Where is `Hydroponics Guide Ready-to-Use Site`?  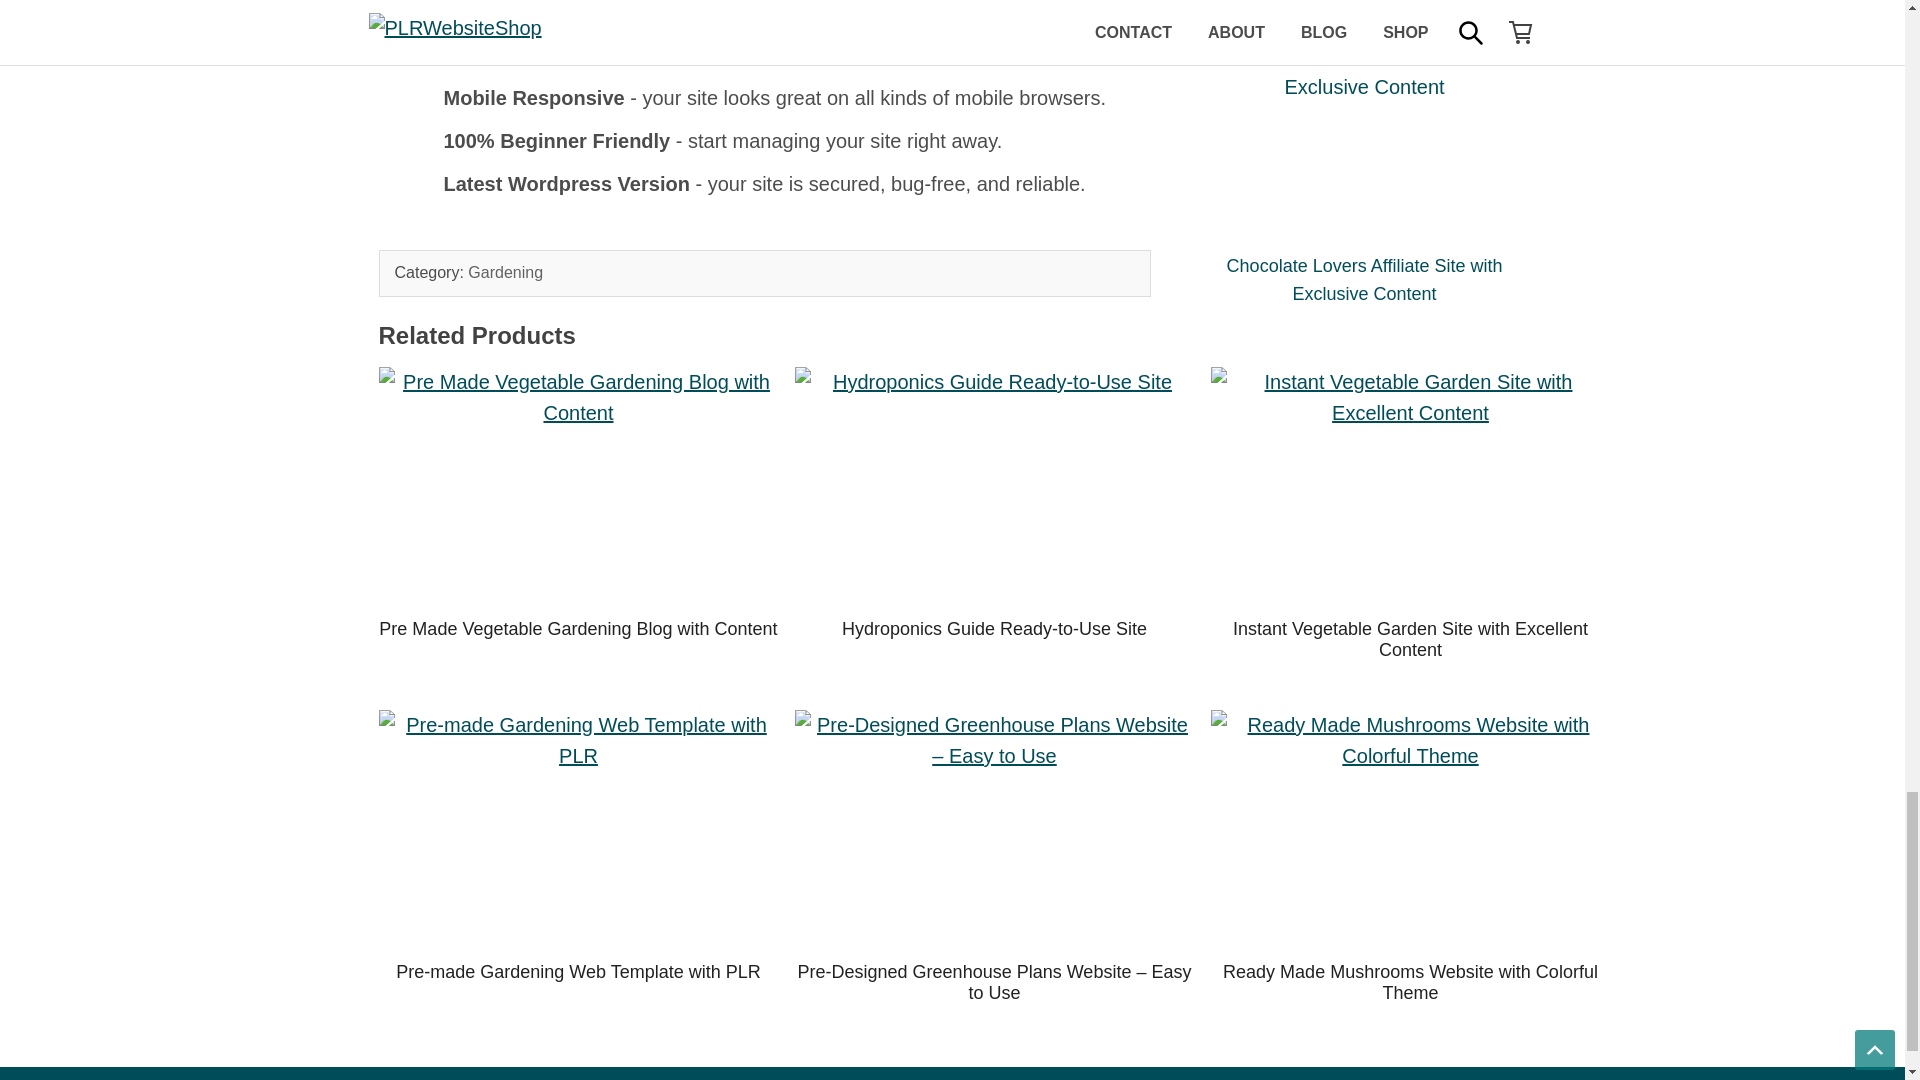
Hydroponics Guide Ready-to-Use Site is located at coordinates (994, 486).